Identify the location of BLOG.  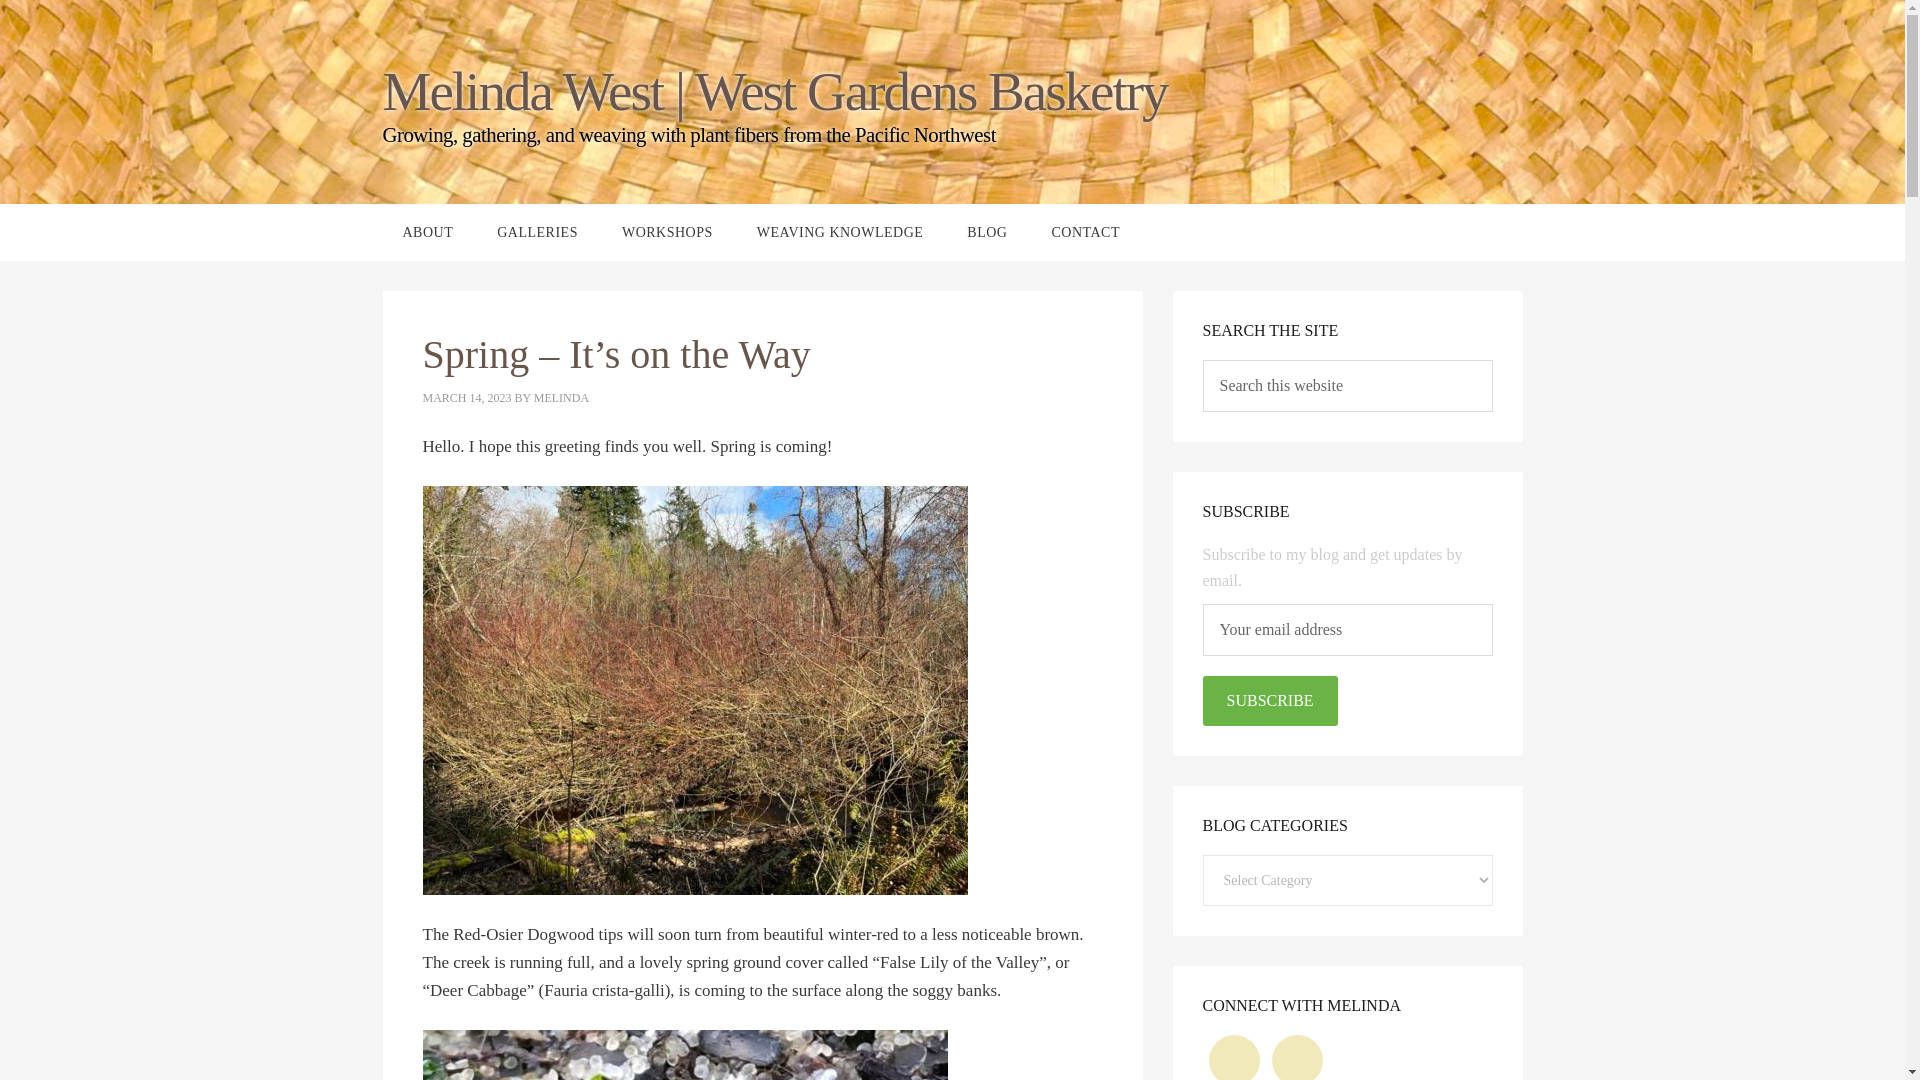
(986, 232).